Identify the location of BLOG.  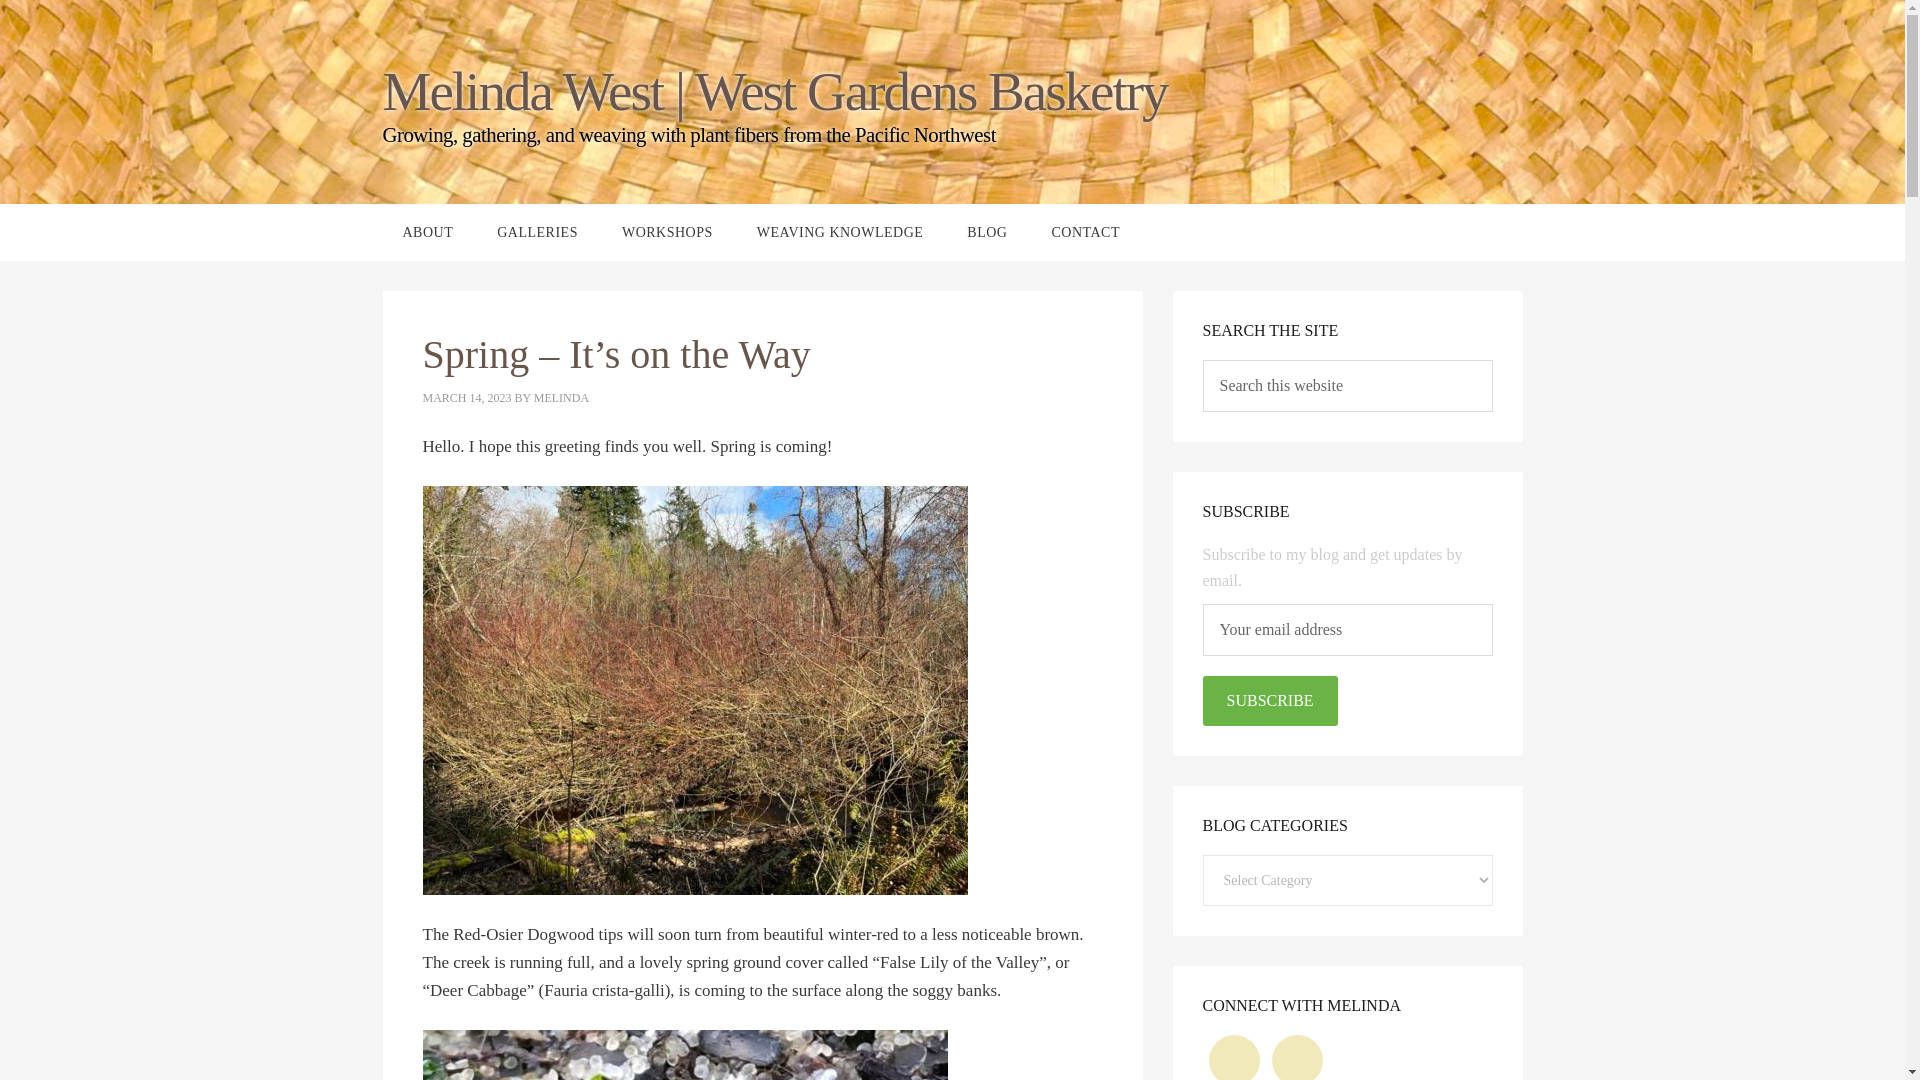
(986, 232).